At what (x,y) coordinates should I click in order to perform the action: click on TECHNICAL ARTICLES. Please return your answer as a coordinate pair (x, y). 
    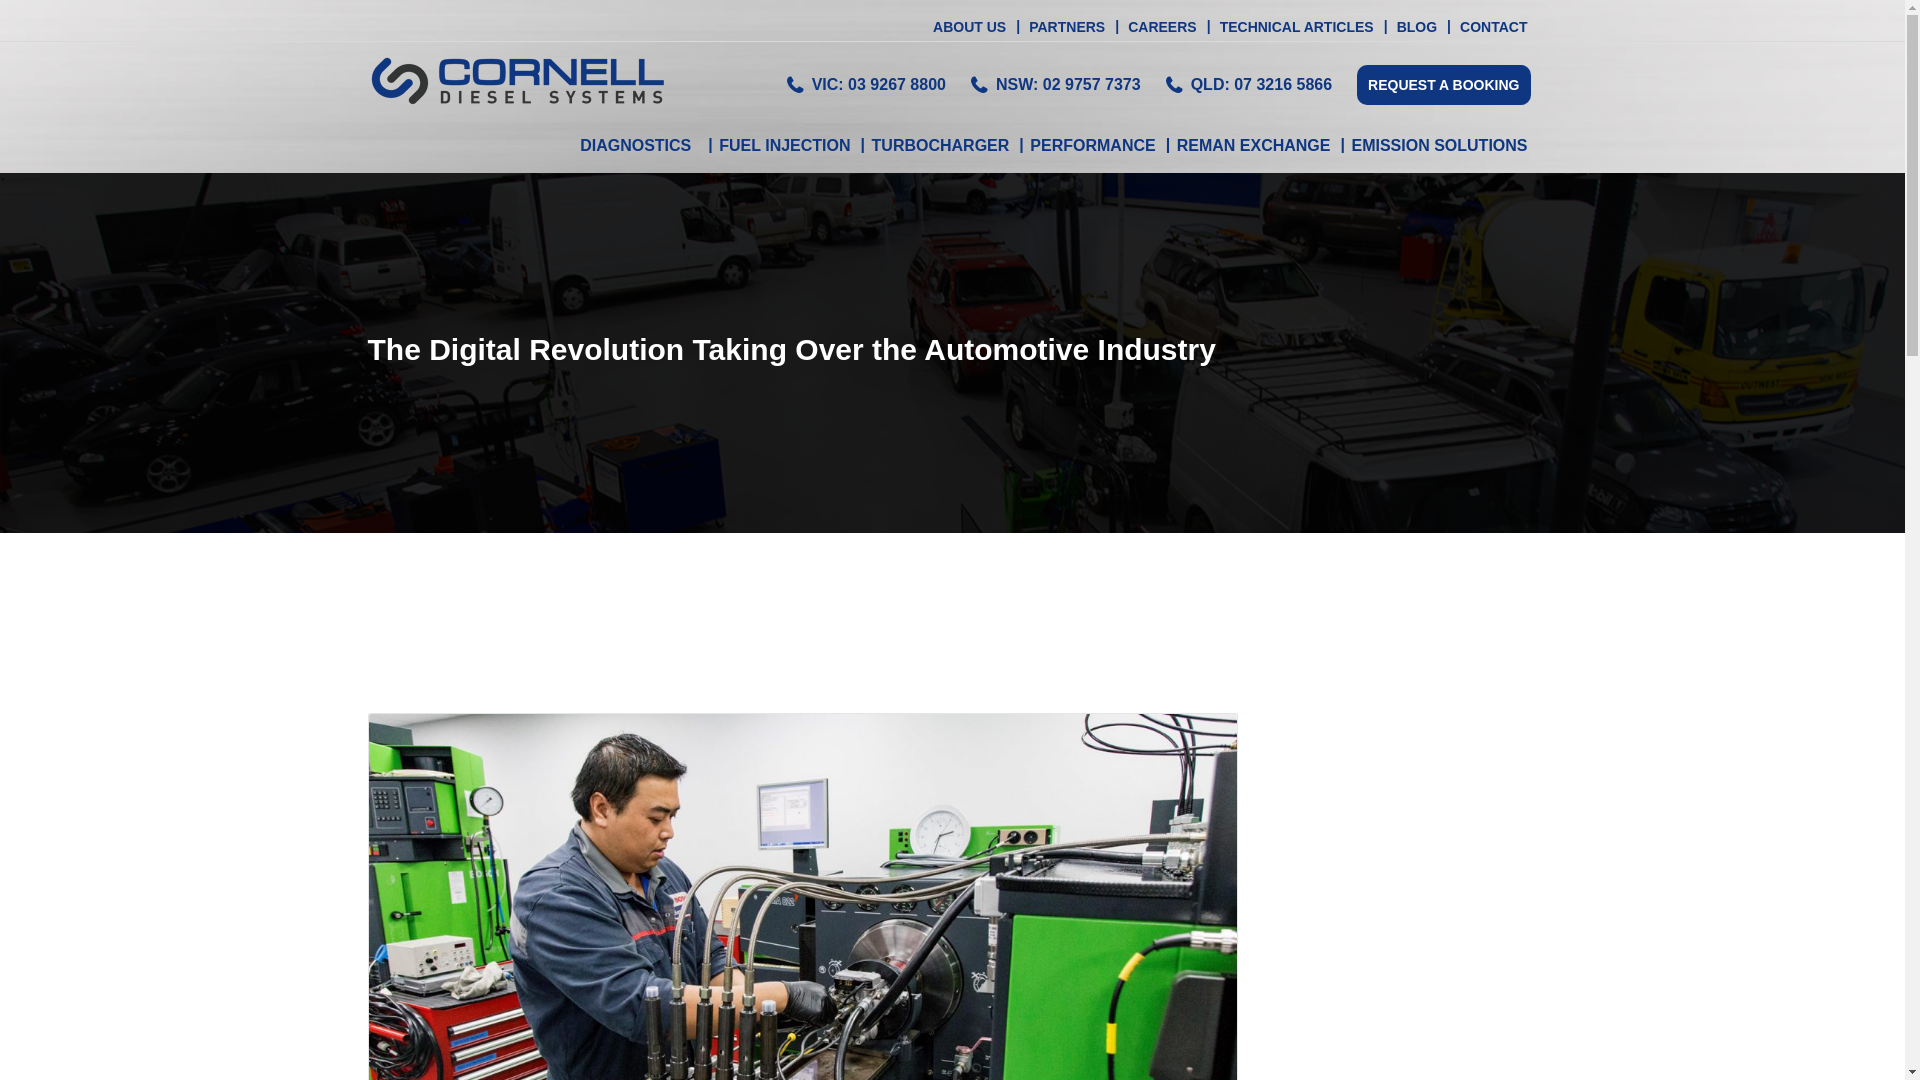
    Looking at the image, I should click on (1296, 30).